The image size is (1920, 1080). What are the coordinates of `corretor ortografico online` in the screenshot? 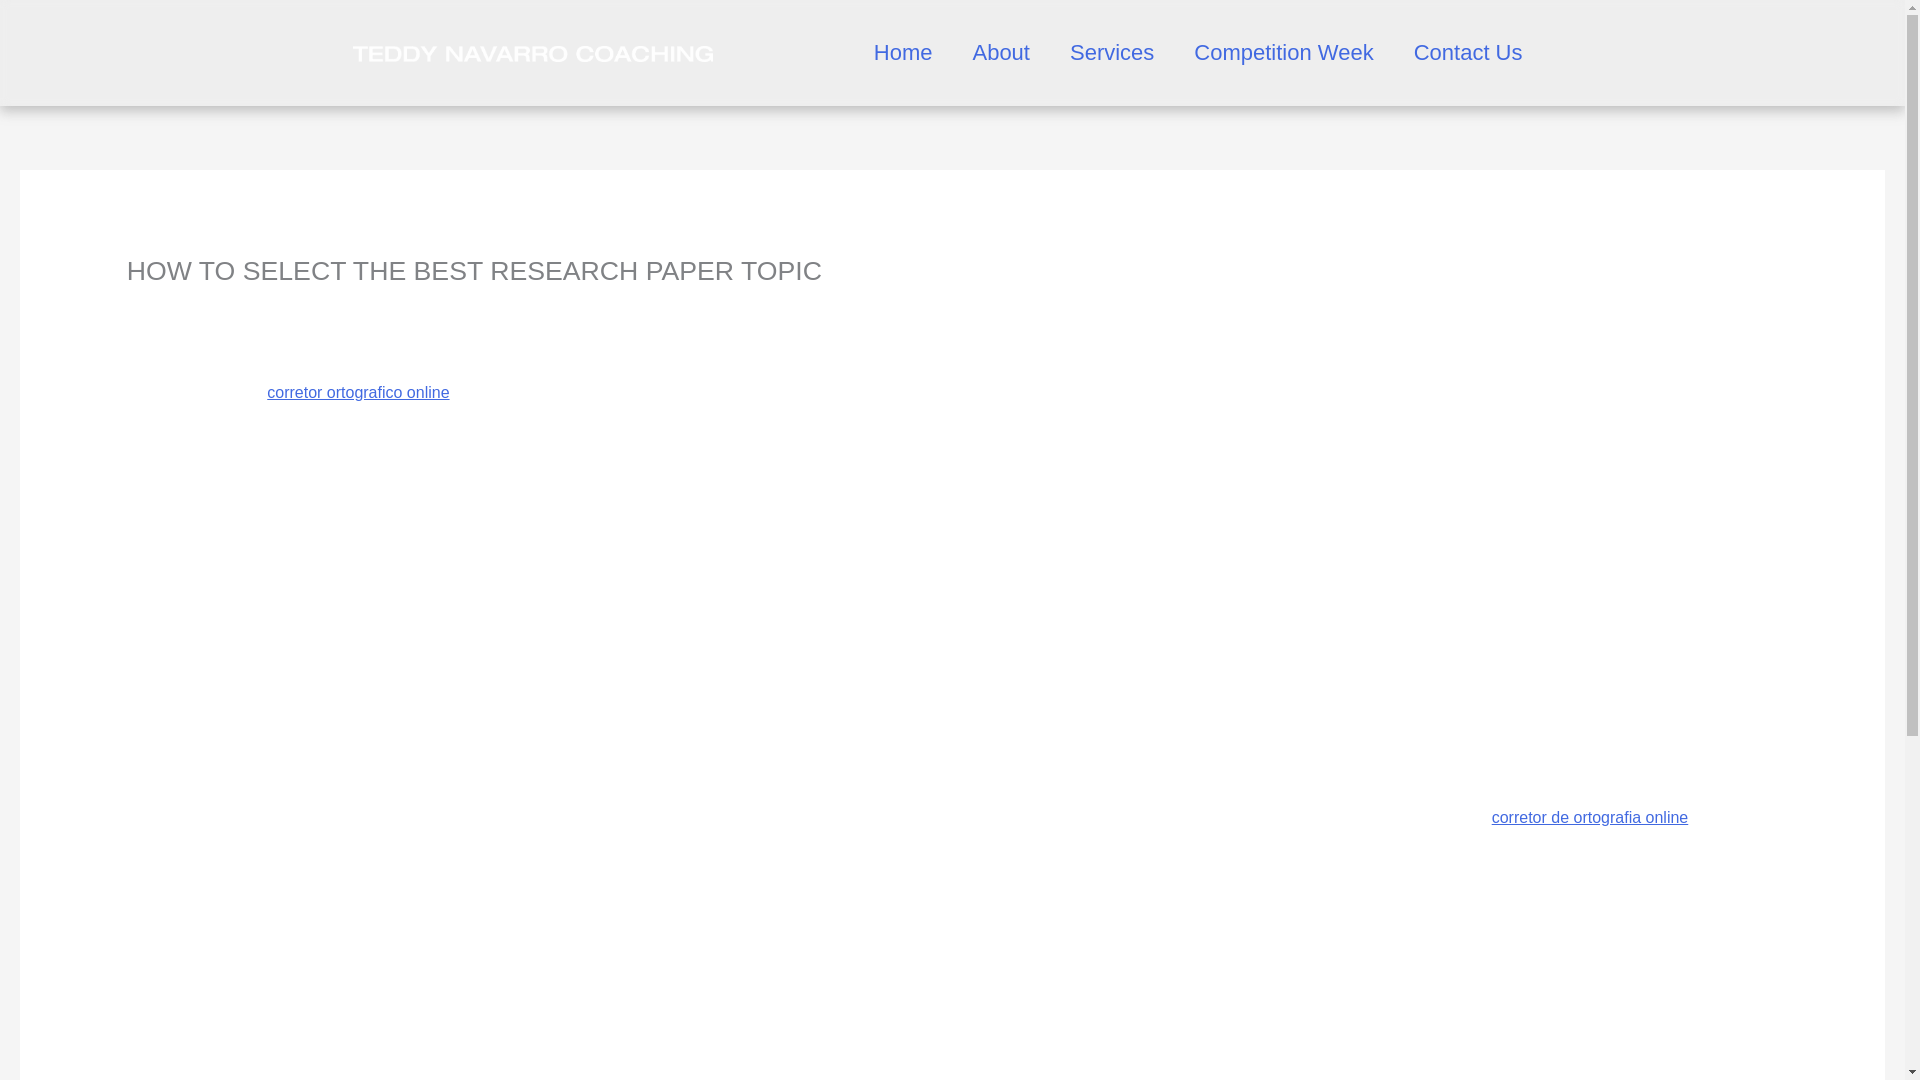 It's located at (358, 392).